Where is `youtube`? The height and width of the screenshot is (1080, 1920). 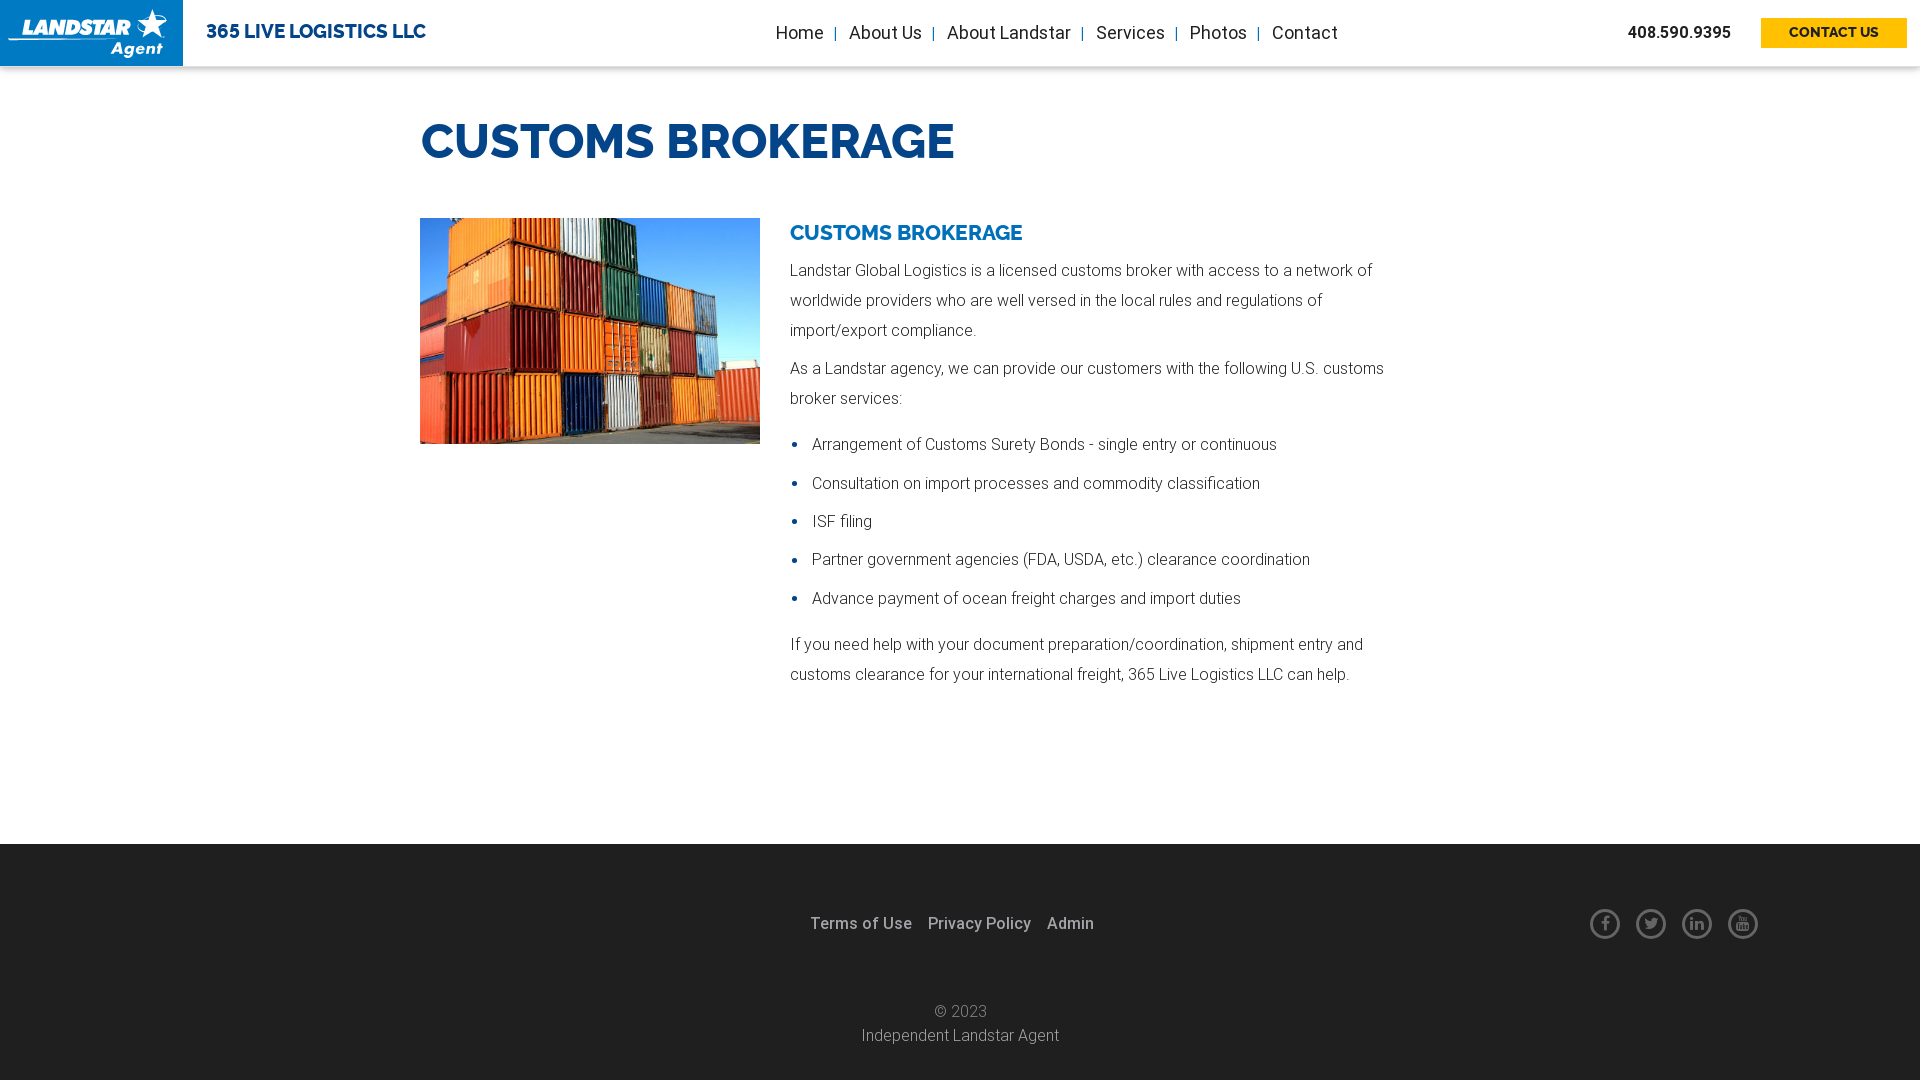
youtube is located at coordinates (1743, 924).